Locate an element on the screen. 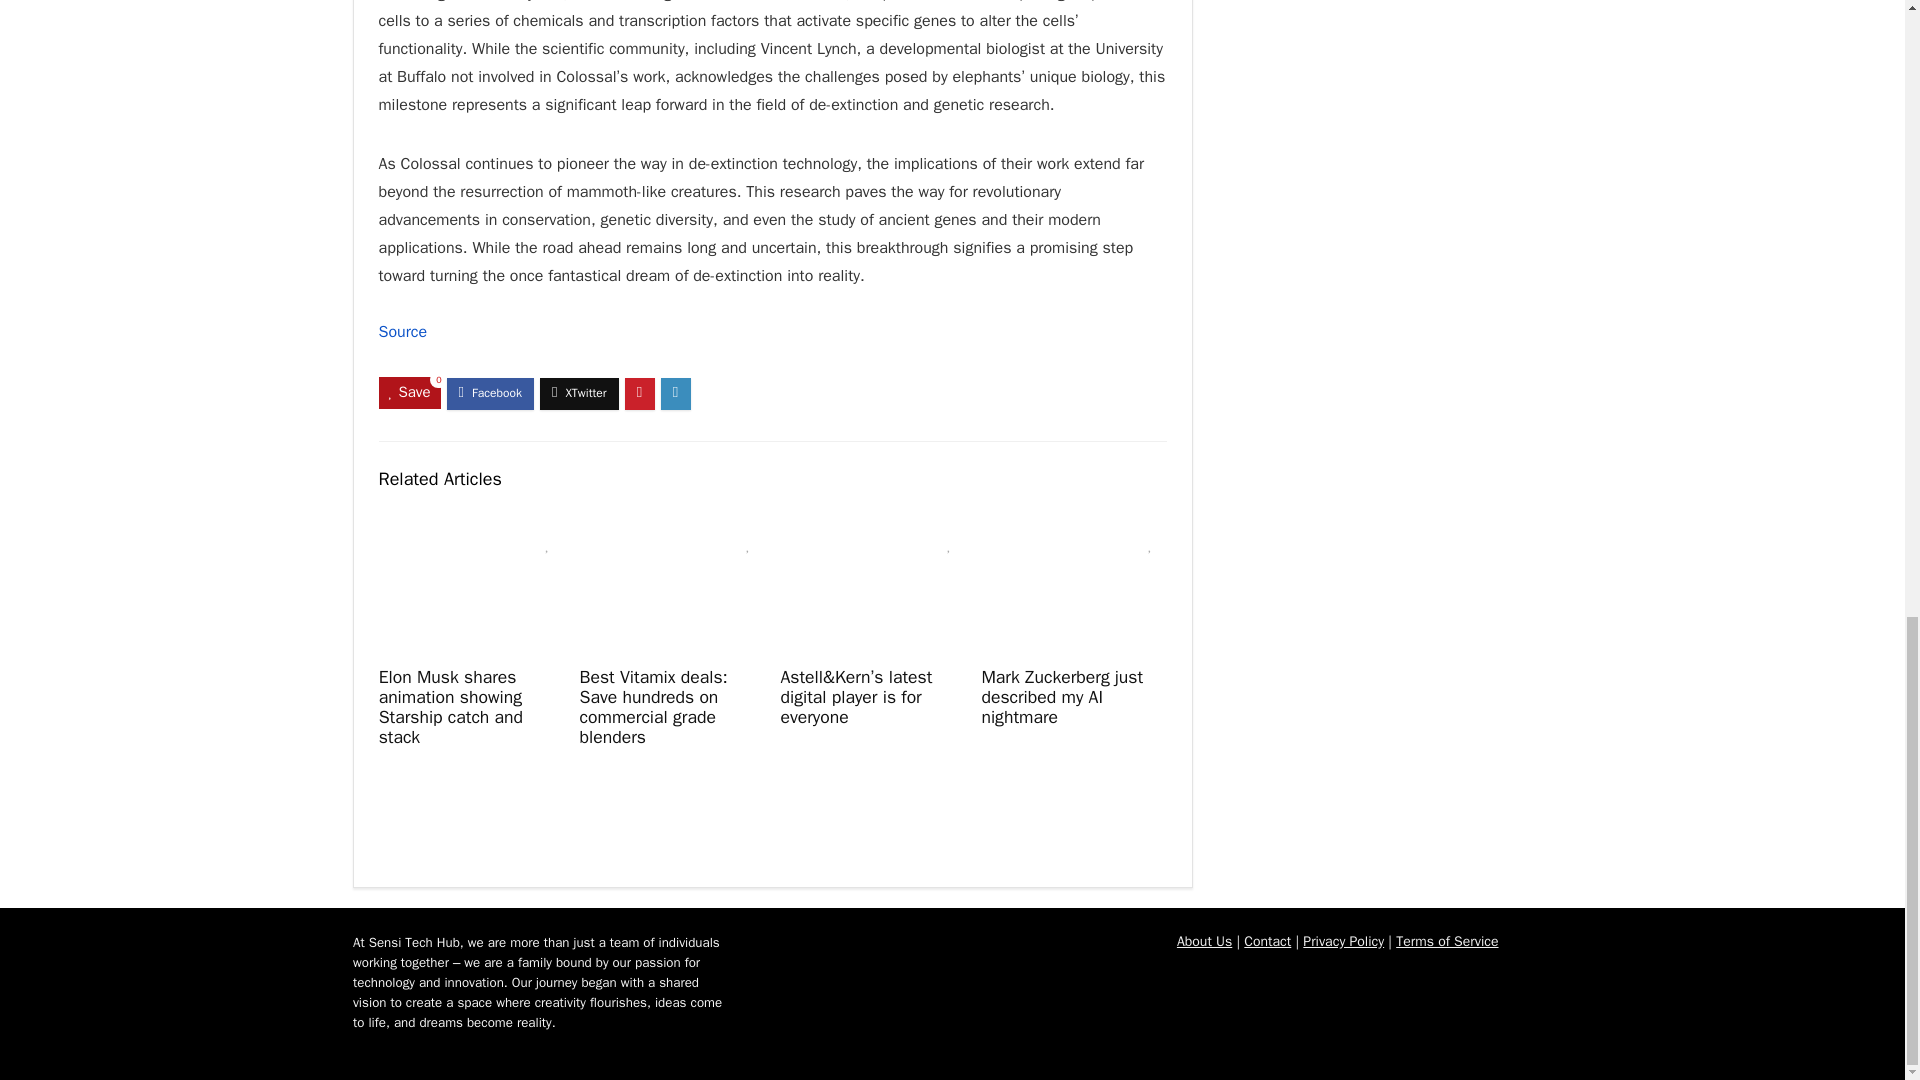 This screenshot has width=1920, height=1080. Elon Musk shares animation showing Starship catch and stack is located at coordinates (450, 707).